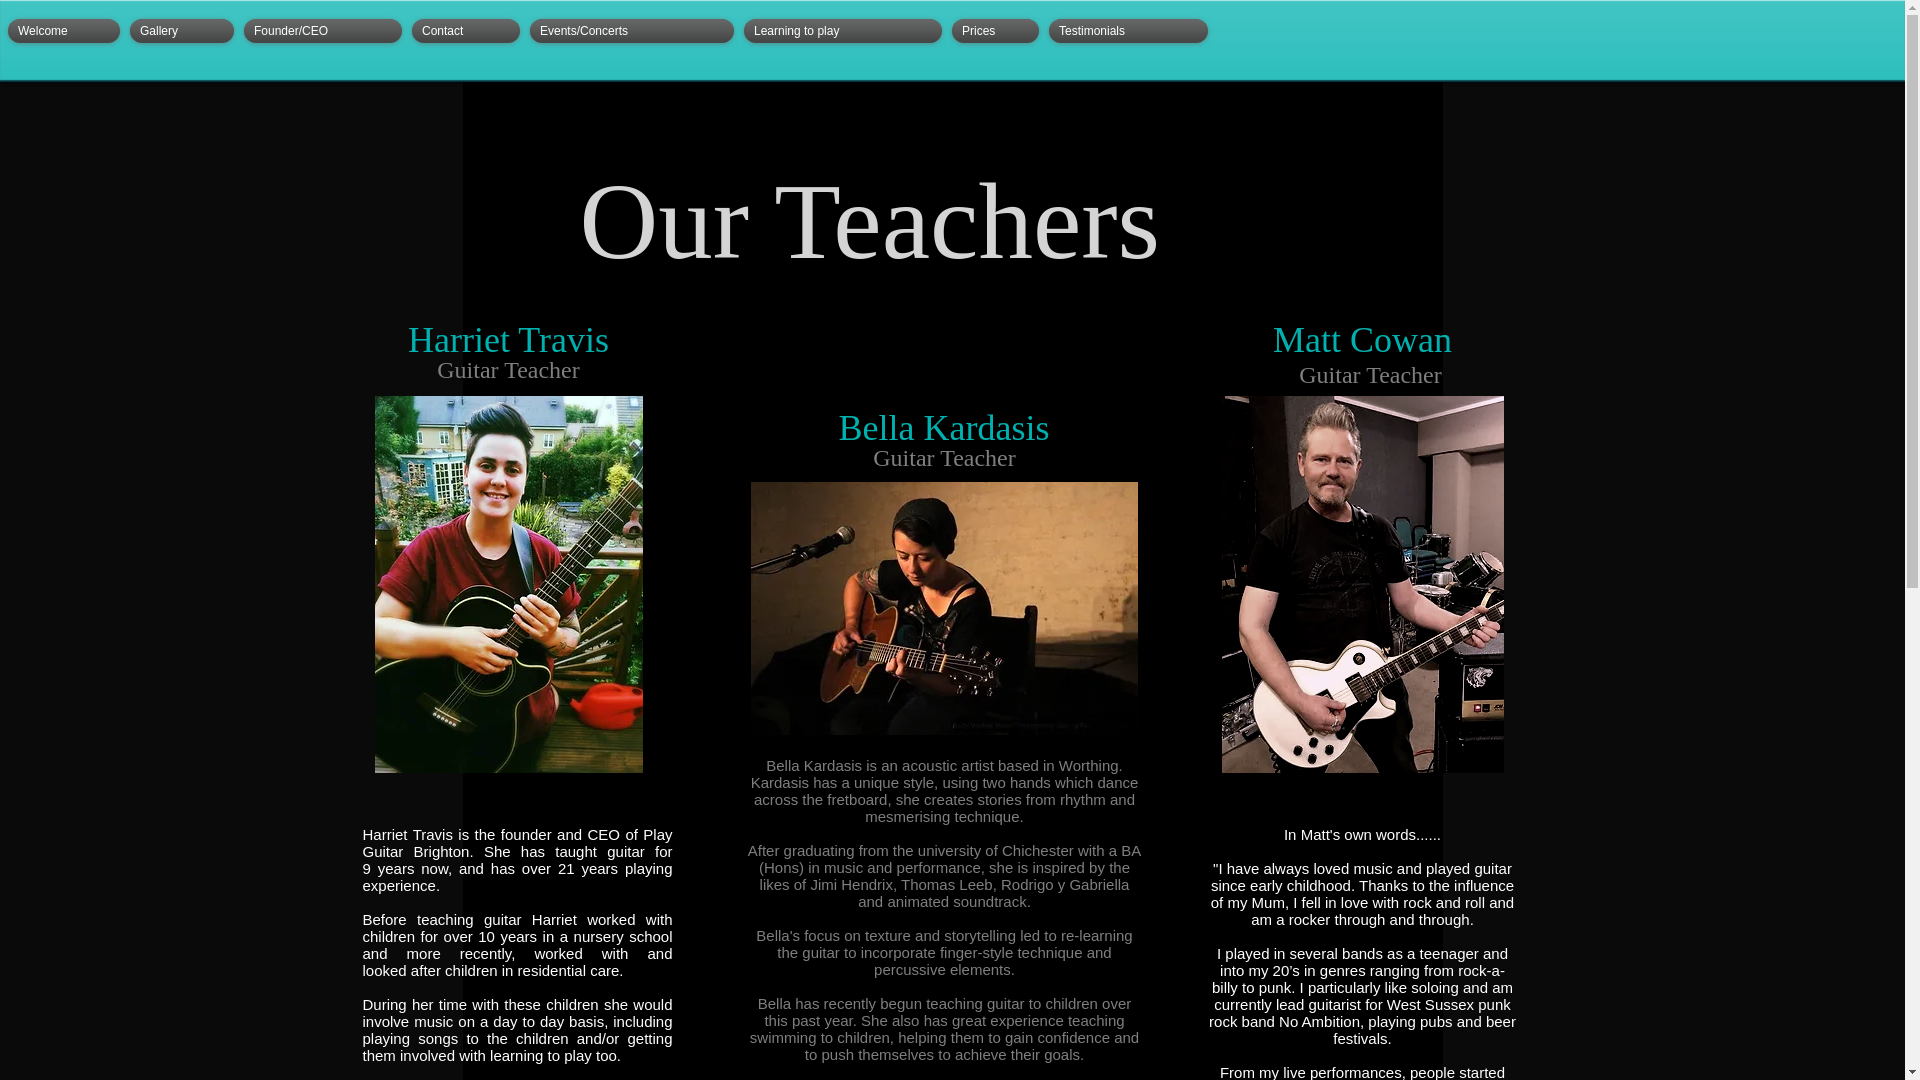  I want to click on Welcome, so click(66, 31).